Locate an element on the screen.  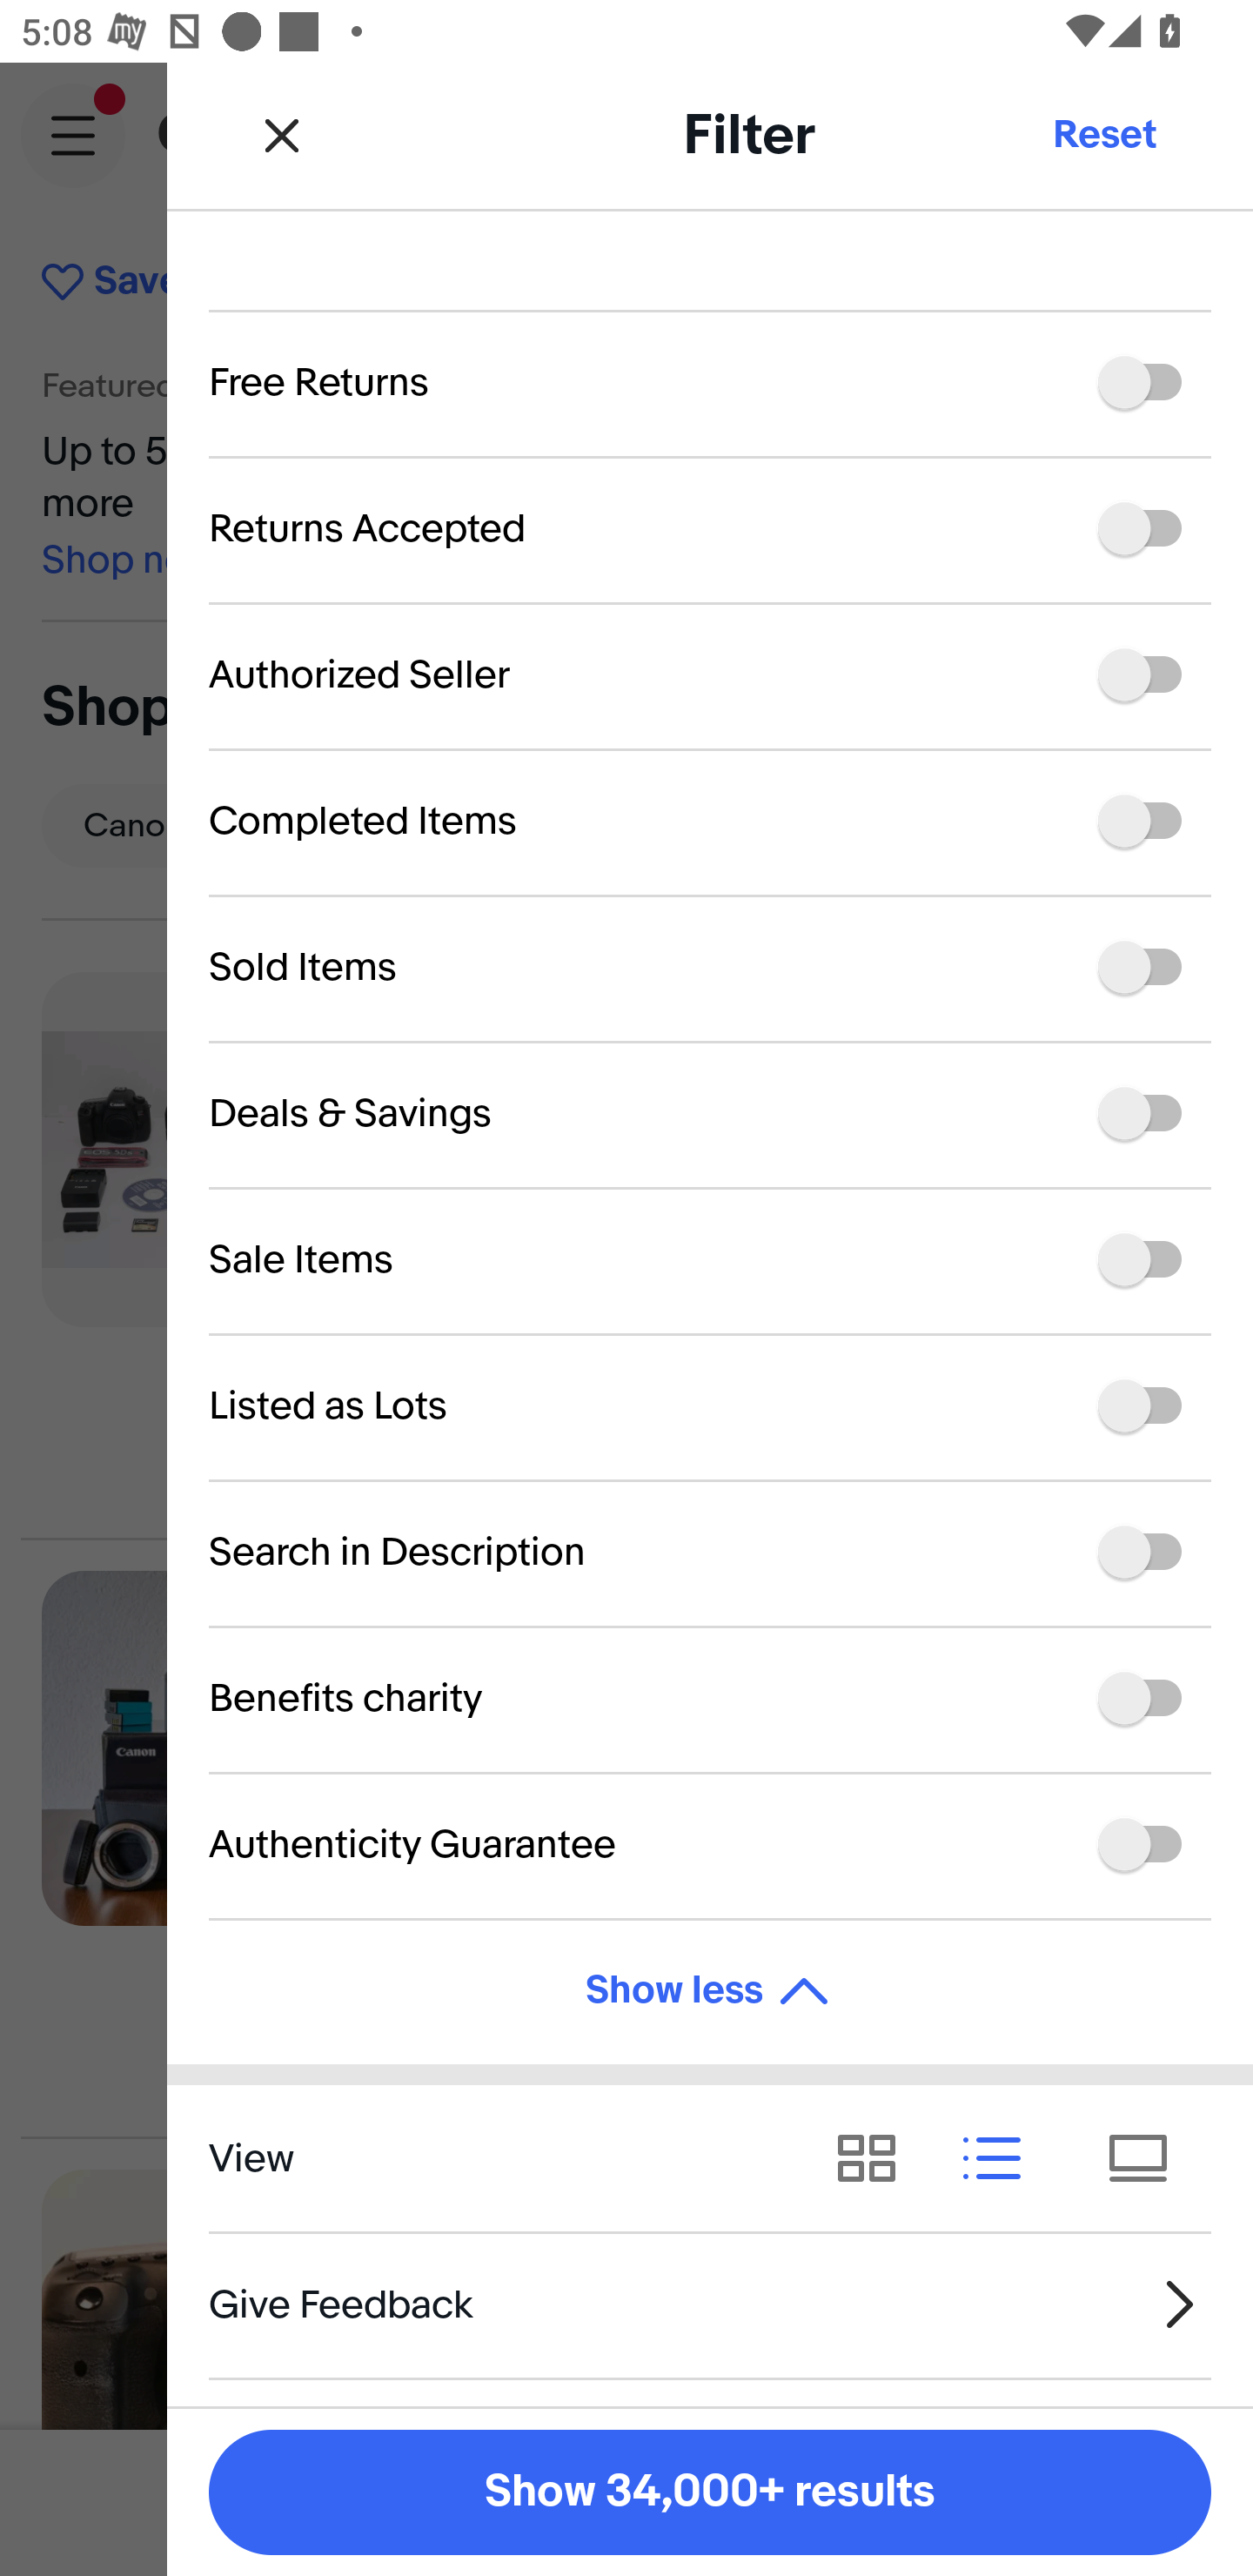
Free Returns is located at coordinates (710, 382).